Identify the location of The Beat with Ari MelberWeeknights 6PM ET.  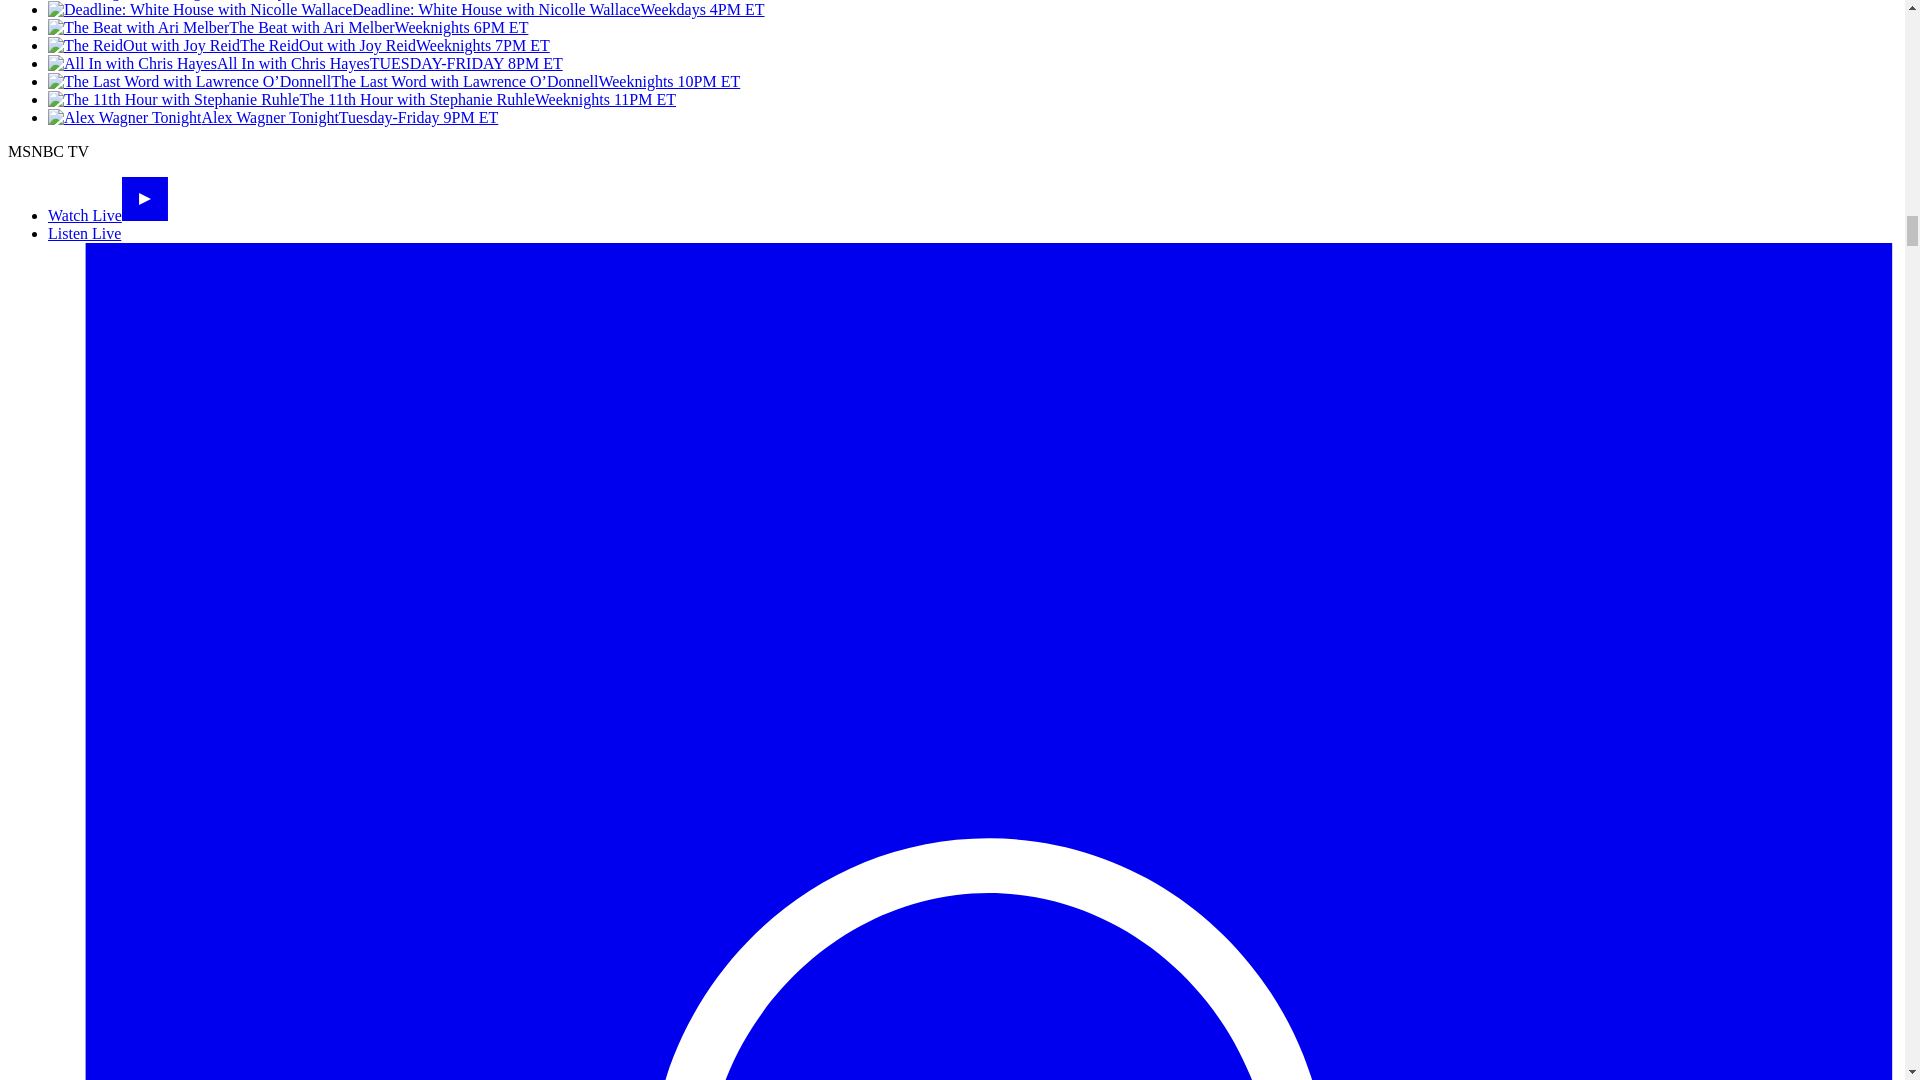
(288, 27).